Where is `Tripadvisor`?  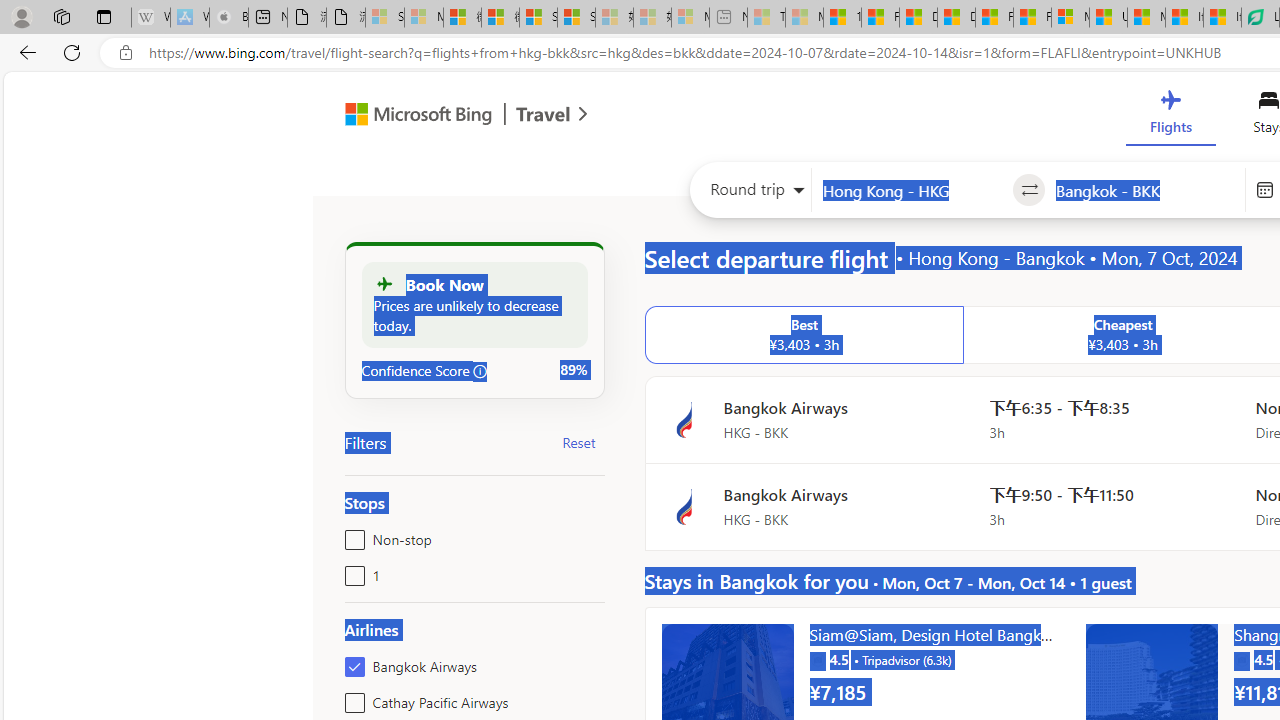
Tripadvisor is located at coordinates (1242, 660).